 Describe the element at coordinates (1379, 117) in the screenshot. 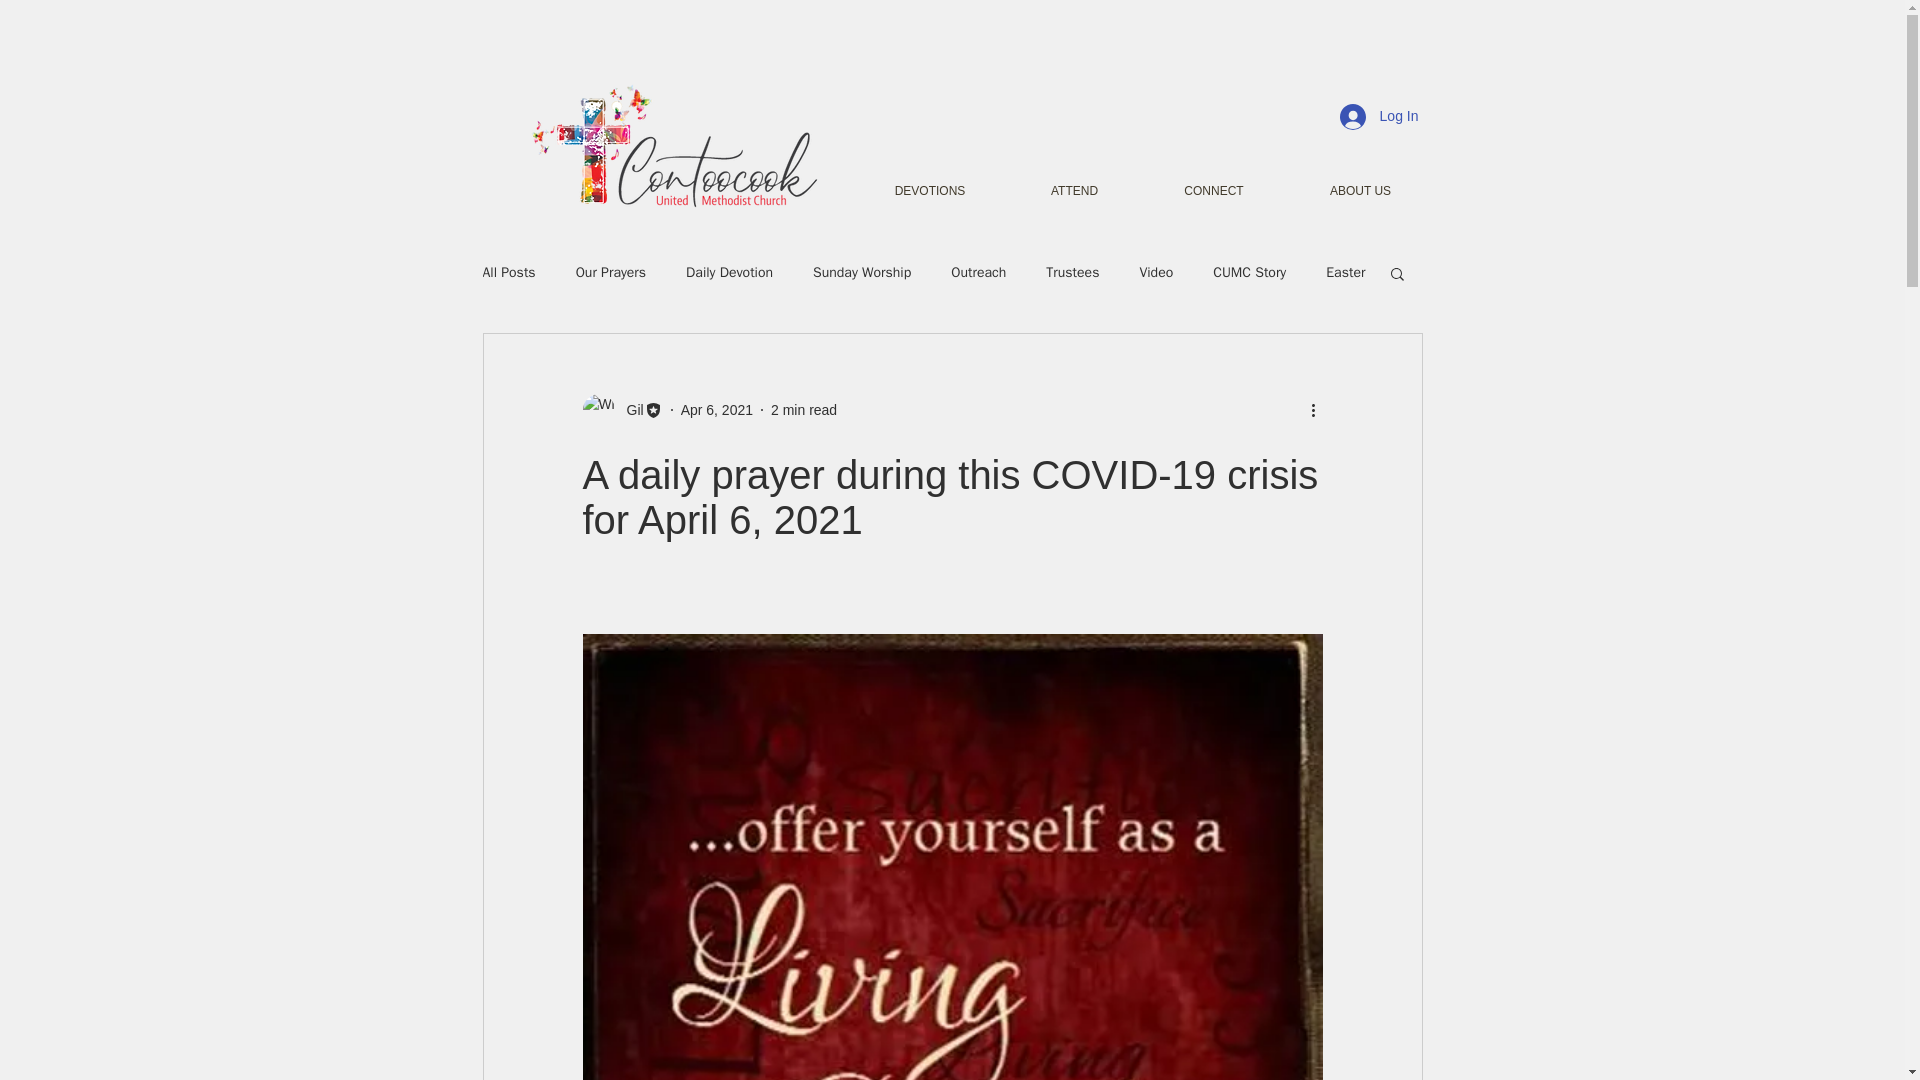

I see `Log In` at that location.